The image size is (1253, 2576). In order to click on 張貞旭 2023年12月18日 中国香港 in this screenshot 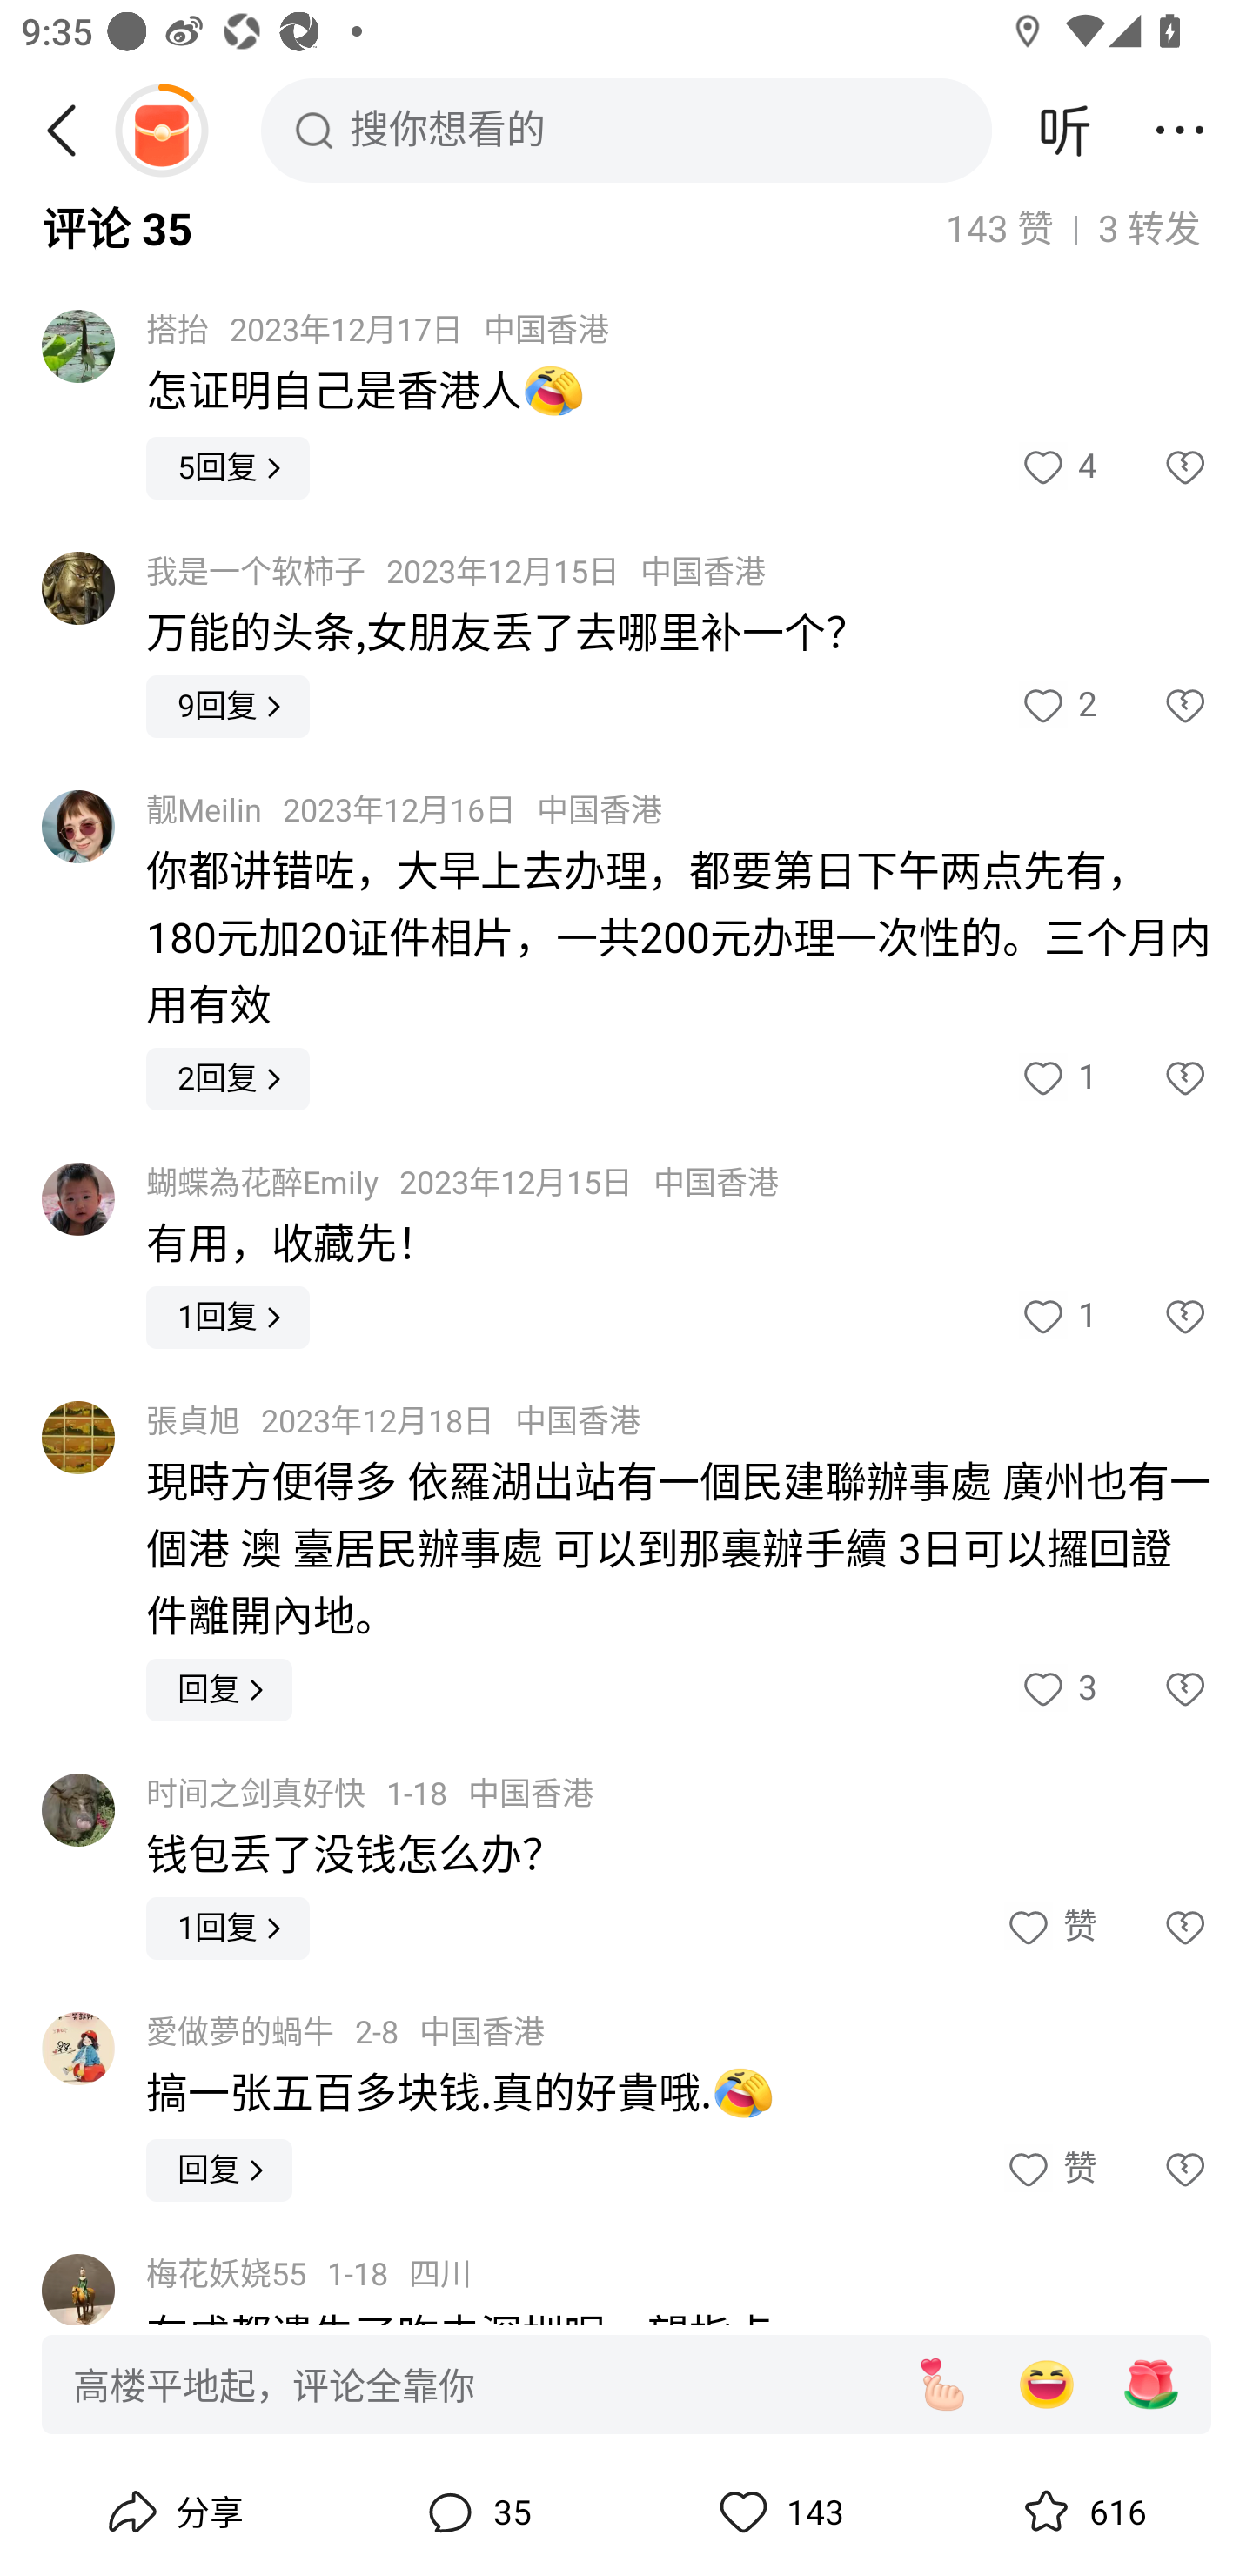, I will do `click(393, 1422)`.